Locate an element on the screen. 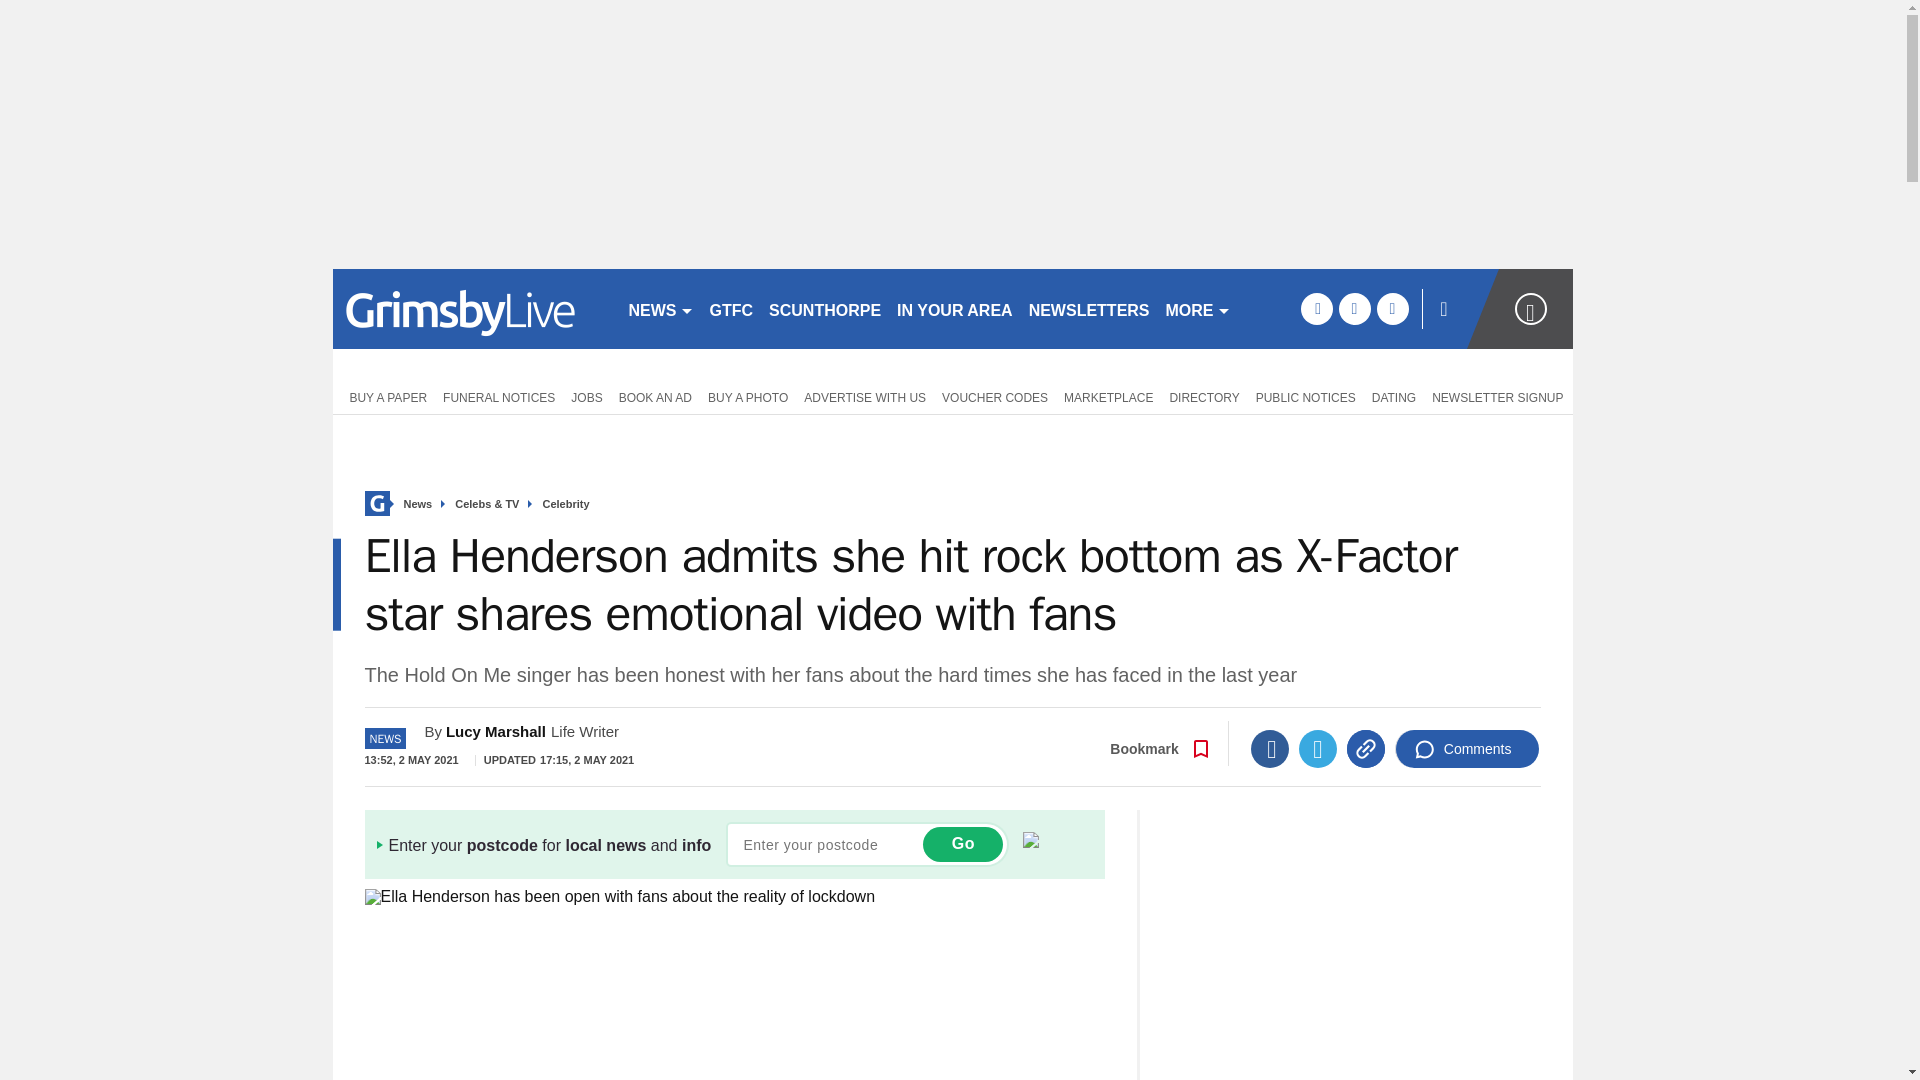 Image resolution: width=1920 pixels, height=1080 pixels. ADVERTISE WITH US is located at coordinates (864, 396).